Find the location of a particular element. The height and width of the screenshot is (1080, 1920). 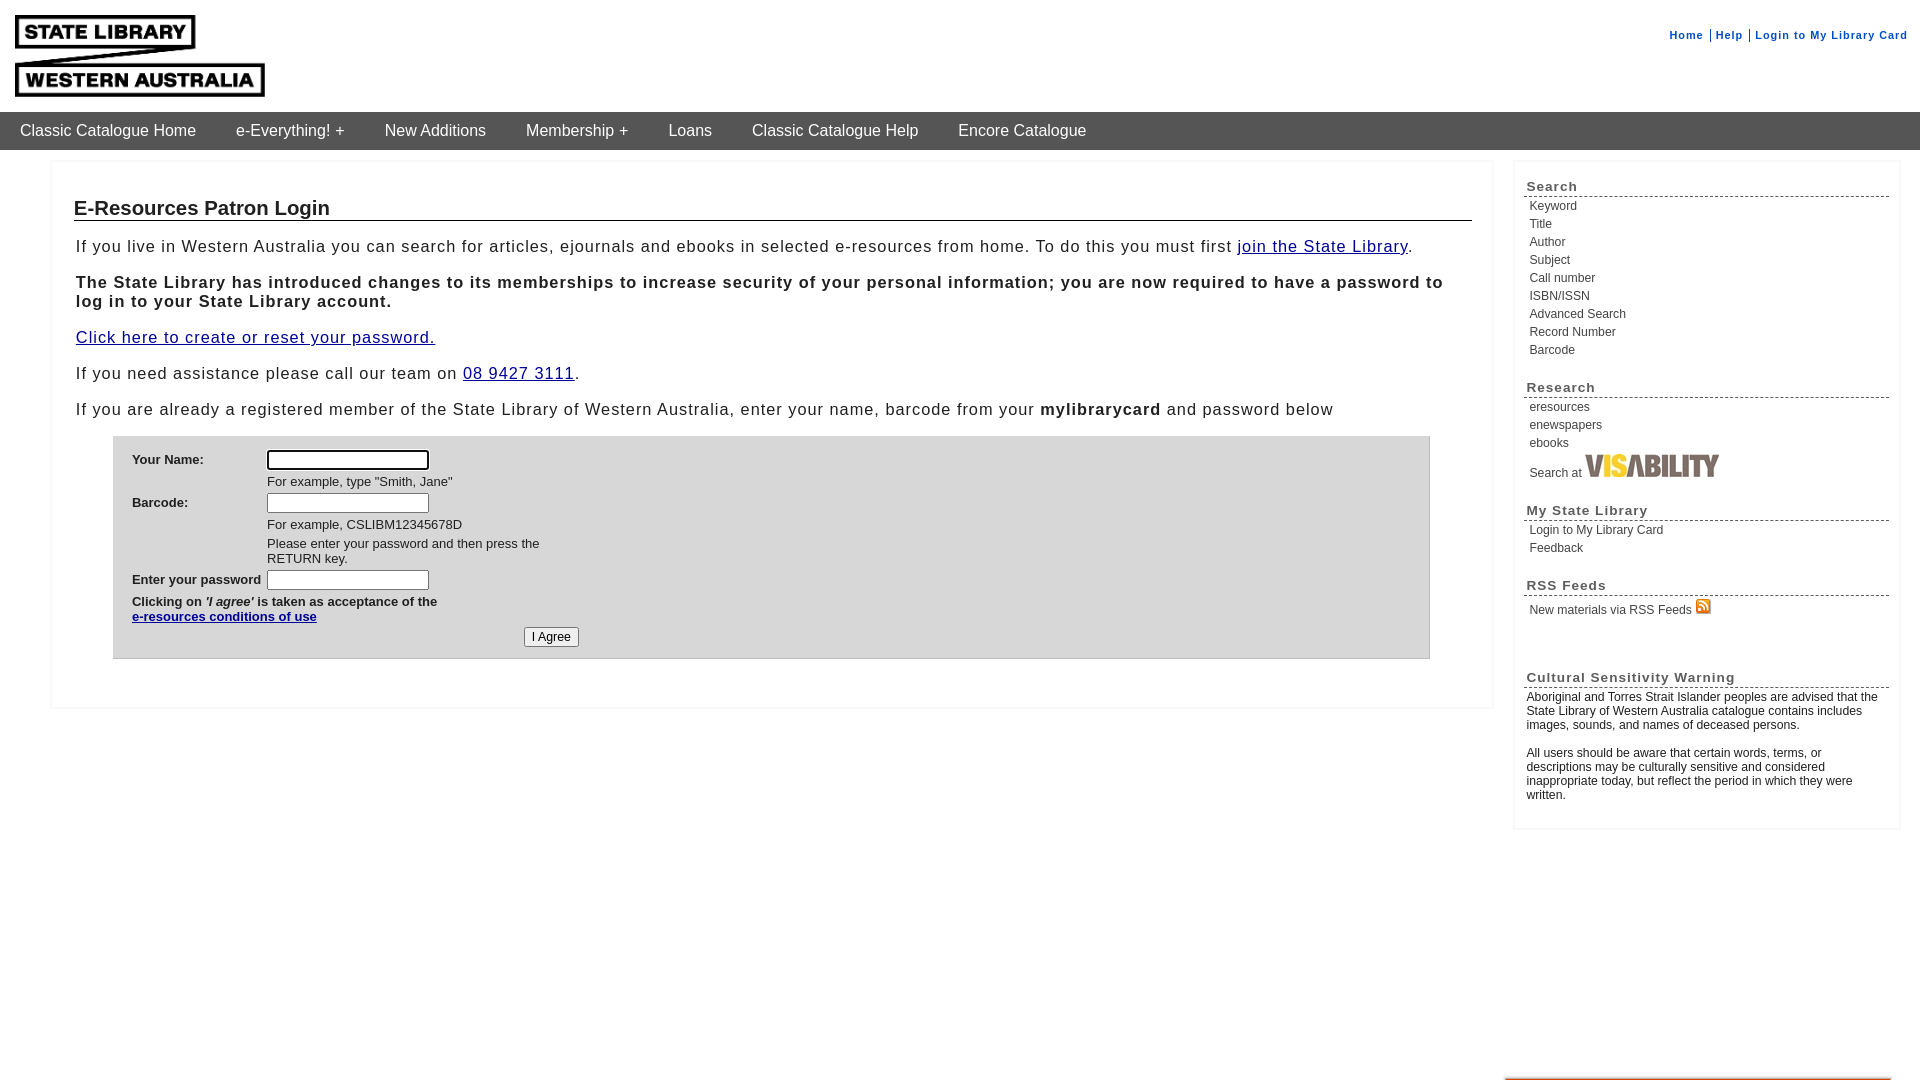

Record Number is located at coordinates (1708, 332).